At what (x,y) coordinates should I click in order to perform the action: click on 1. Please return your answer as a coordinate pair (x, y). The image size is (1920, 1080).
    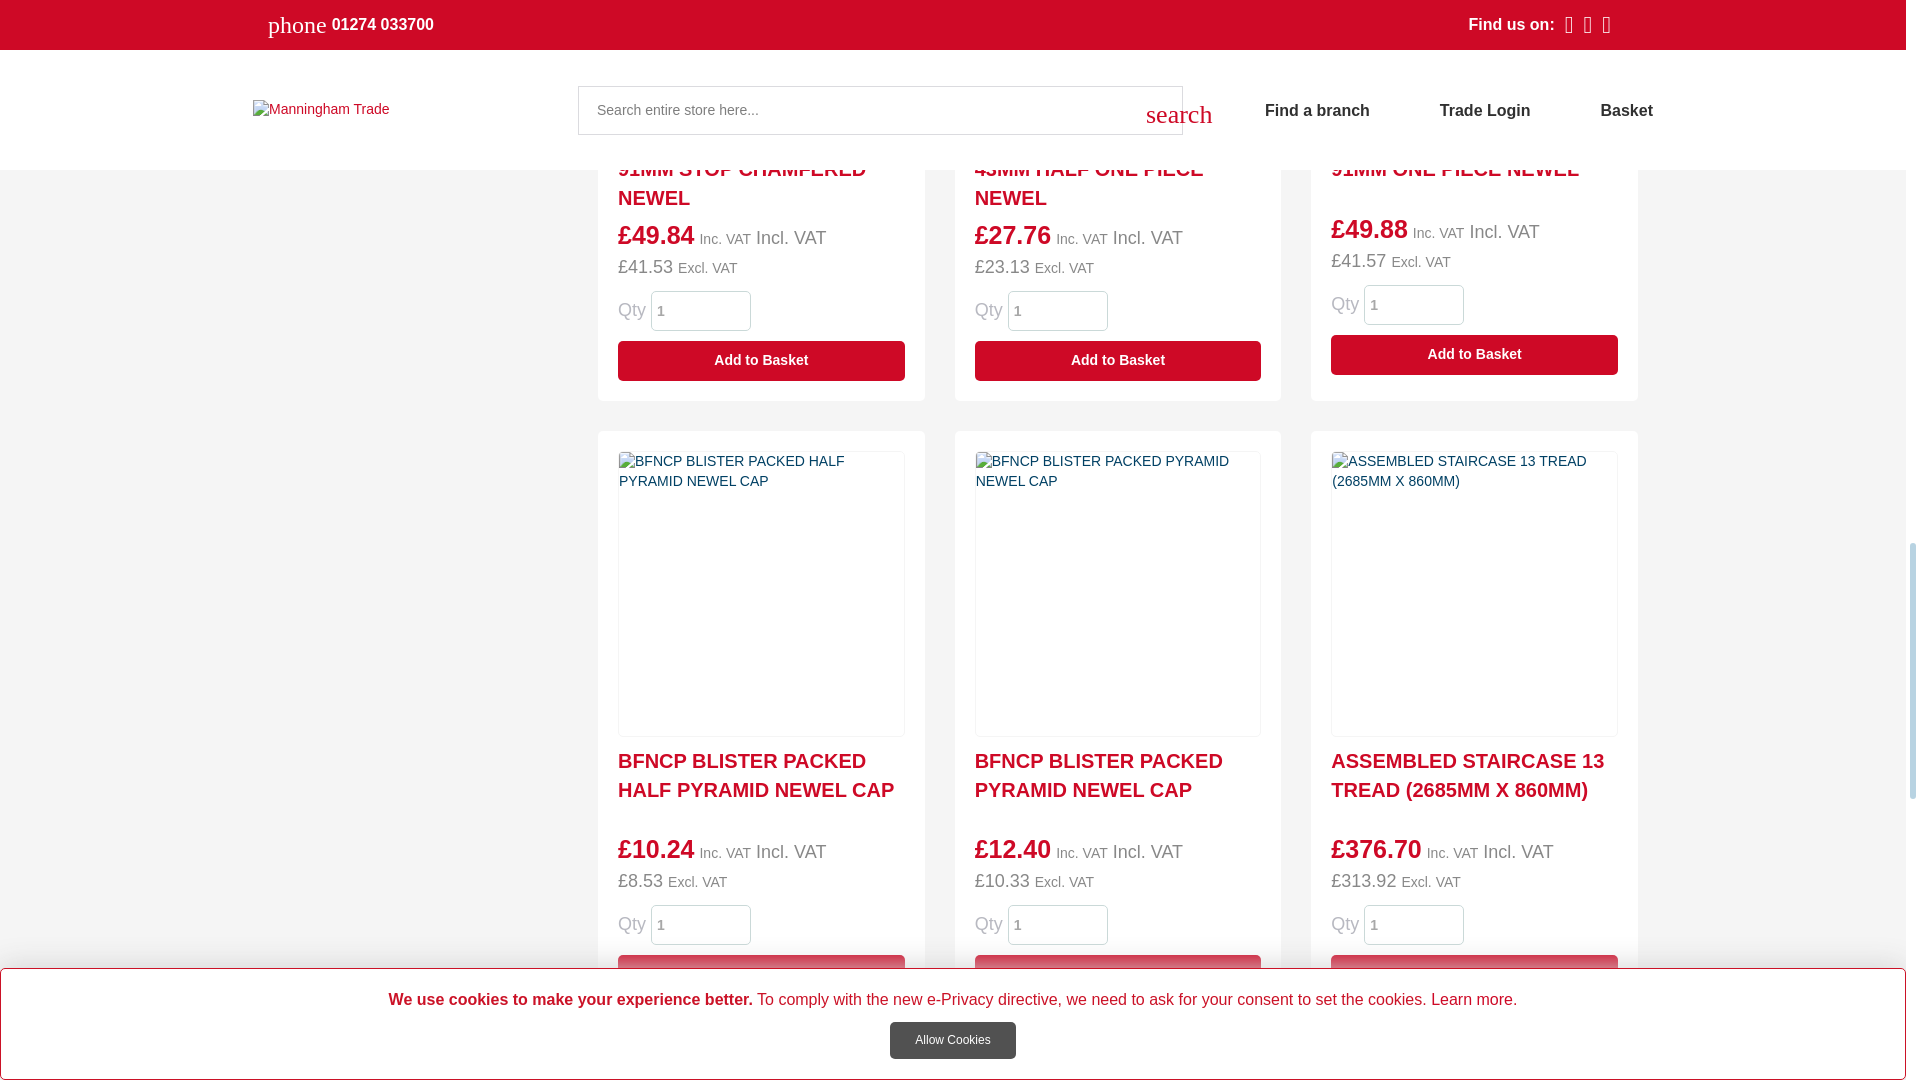
    Looking at the image, I should click on (1413, 305).